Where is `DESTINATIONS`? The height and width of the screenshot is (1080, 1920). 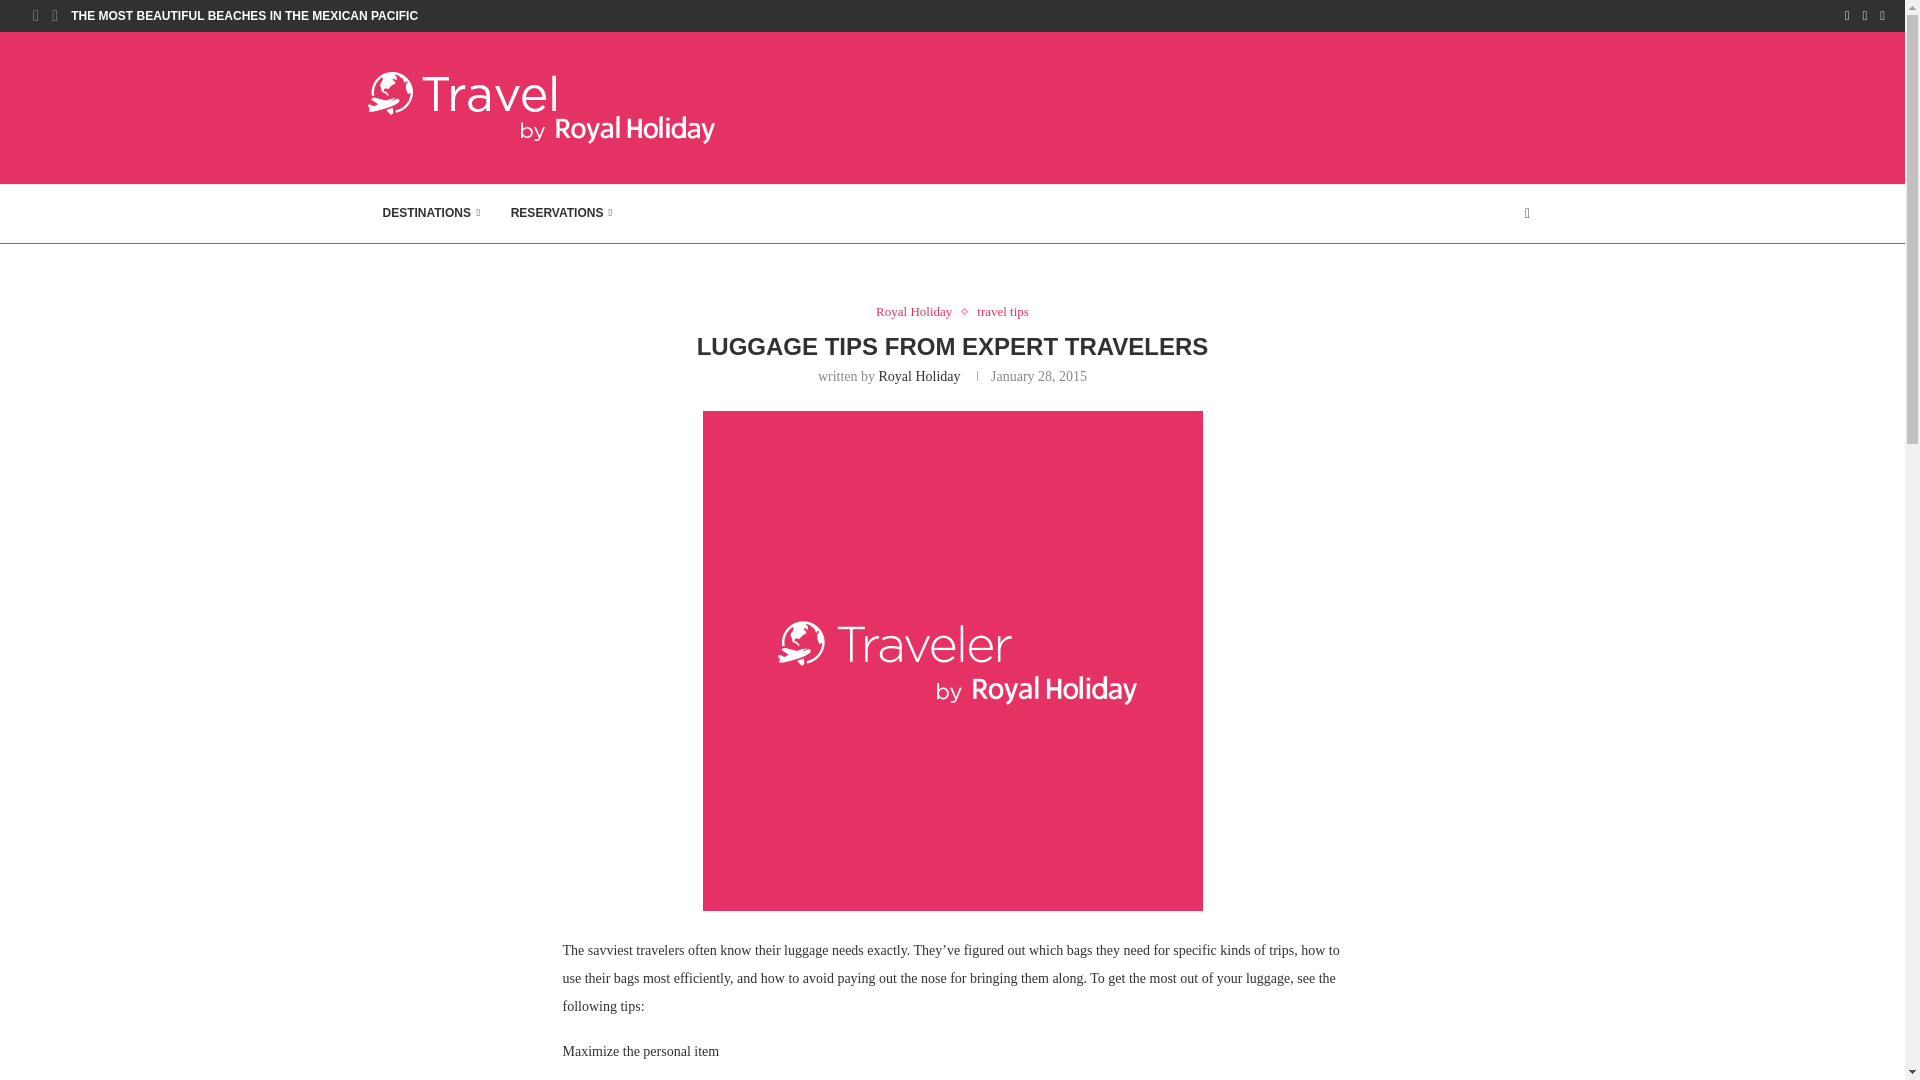
DESTINATIONS is located at coordinates (432, 214).